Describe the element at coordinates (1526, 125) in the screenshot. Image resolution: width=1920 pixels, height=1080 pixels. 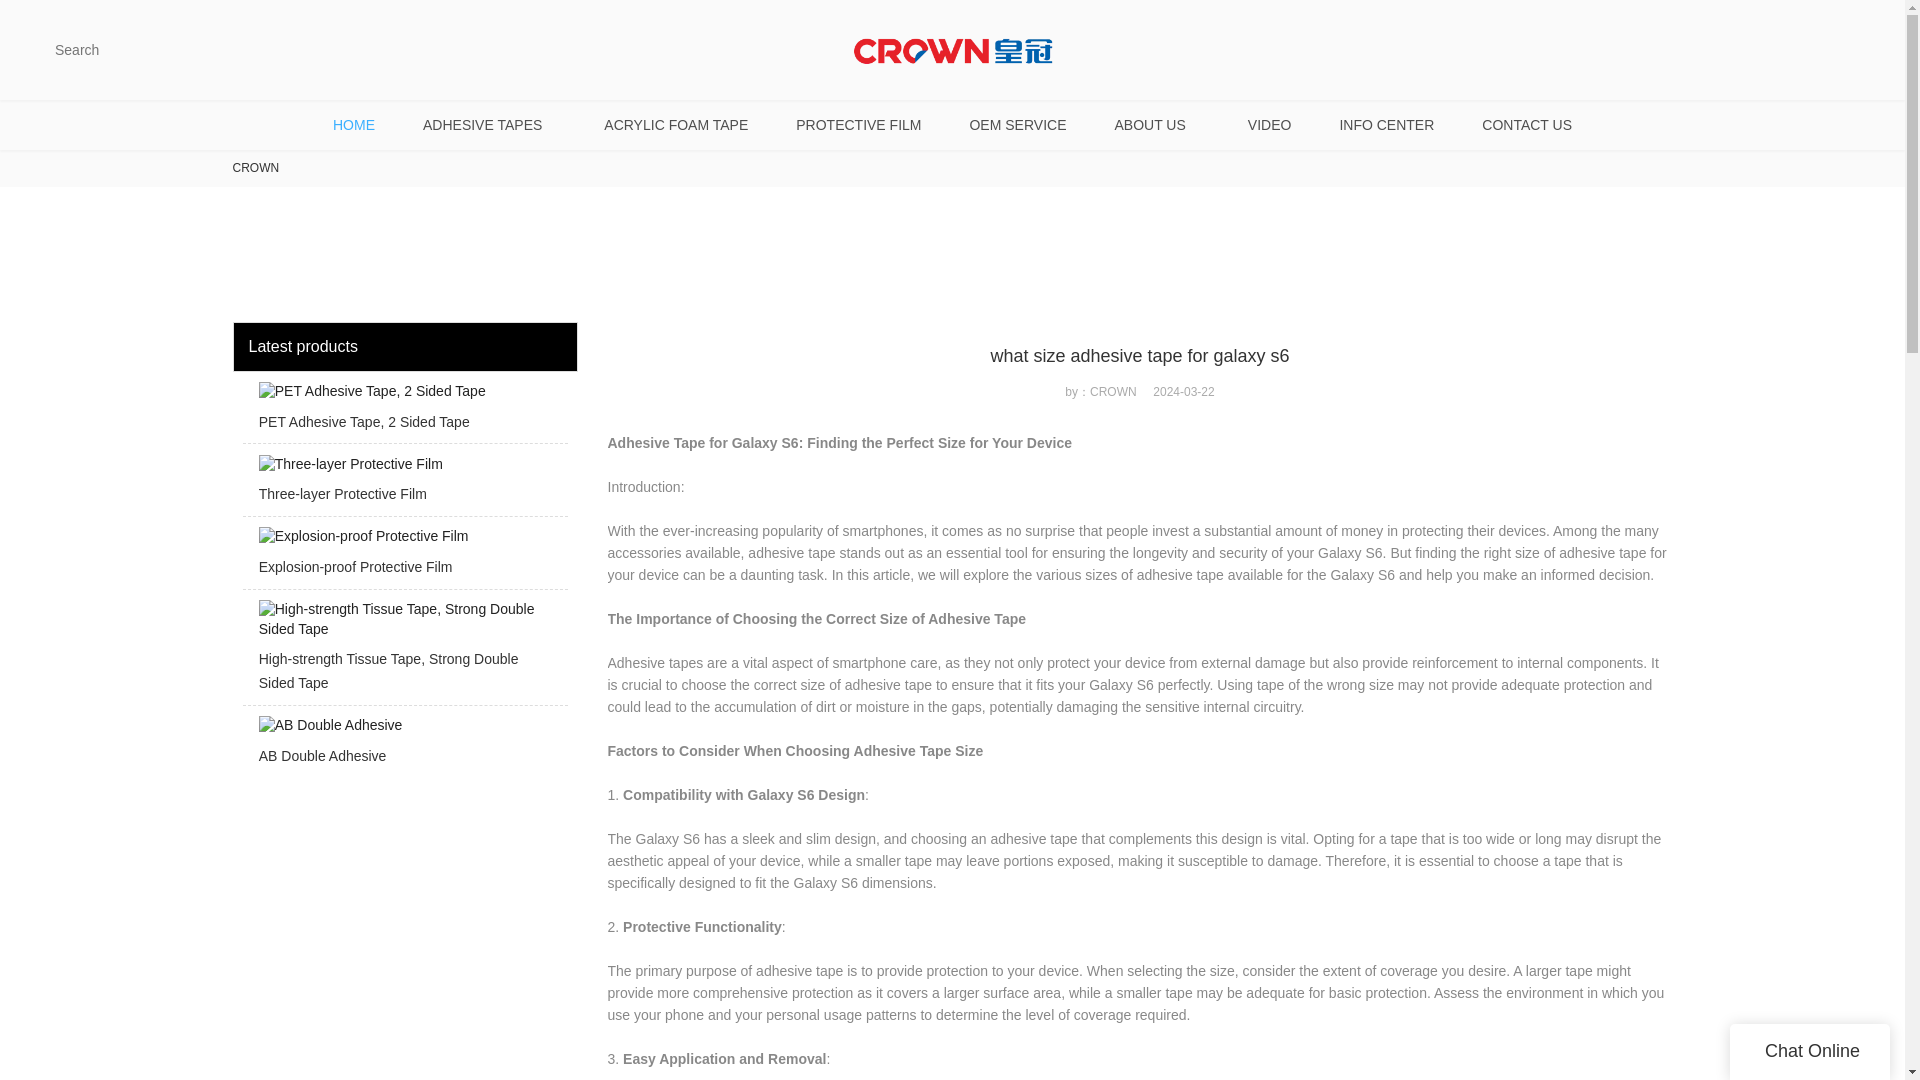
I see `CONTACT US` at that location.